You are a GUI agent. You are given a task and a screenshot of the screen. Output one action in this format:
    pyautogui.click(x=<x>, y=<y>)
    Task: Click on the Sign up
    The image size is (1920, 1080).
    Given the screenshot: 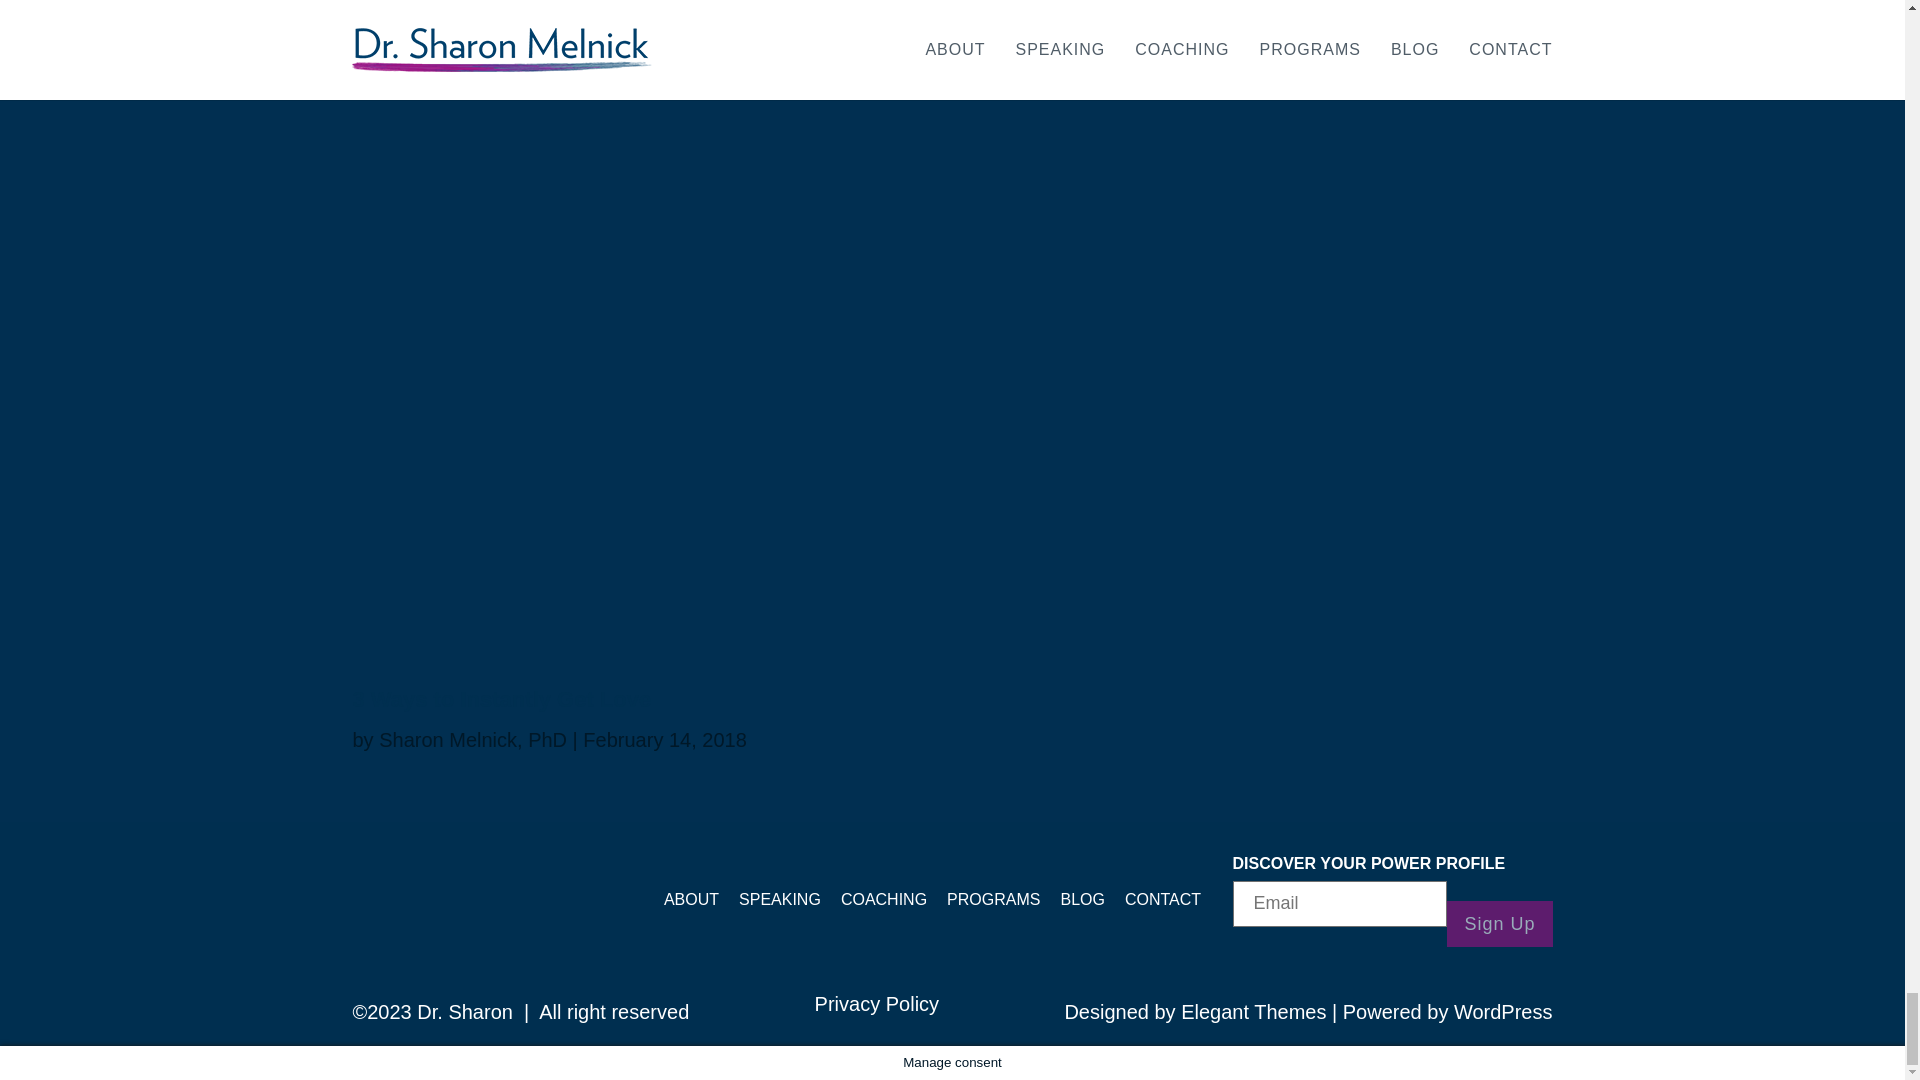 What is the action you would take?
    pyautogui.click(x=1499, y=924)
    